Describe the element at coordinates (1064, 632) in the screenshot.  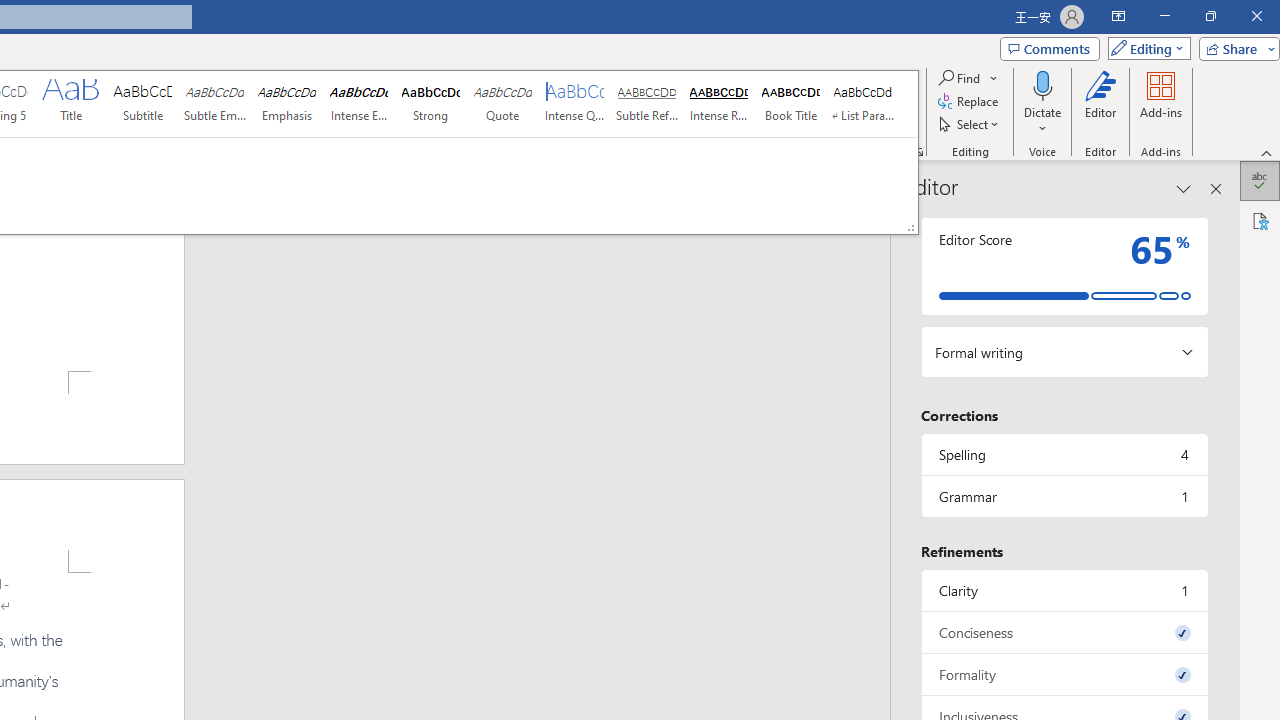
I see `Conciseness, 0 issues. Press space or enter to review items.` at that location.